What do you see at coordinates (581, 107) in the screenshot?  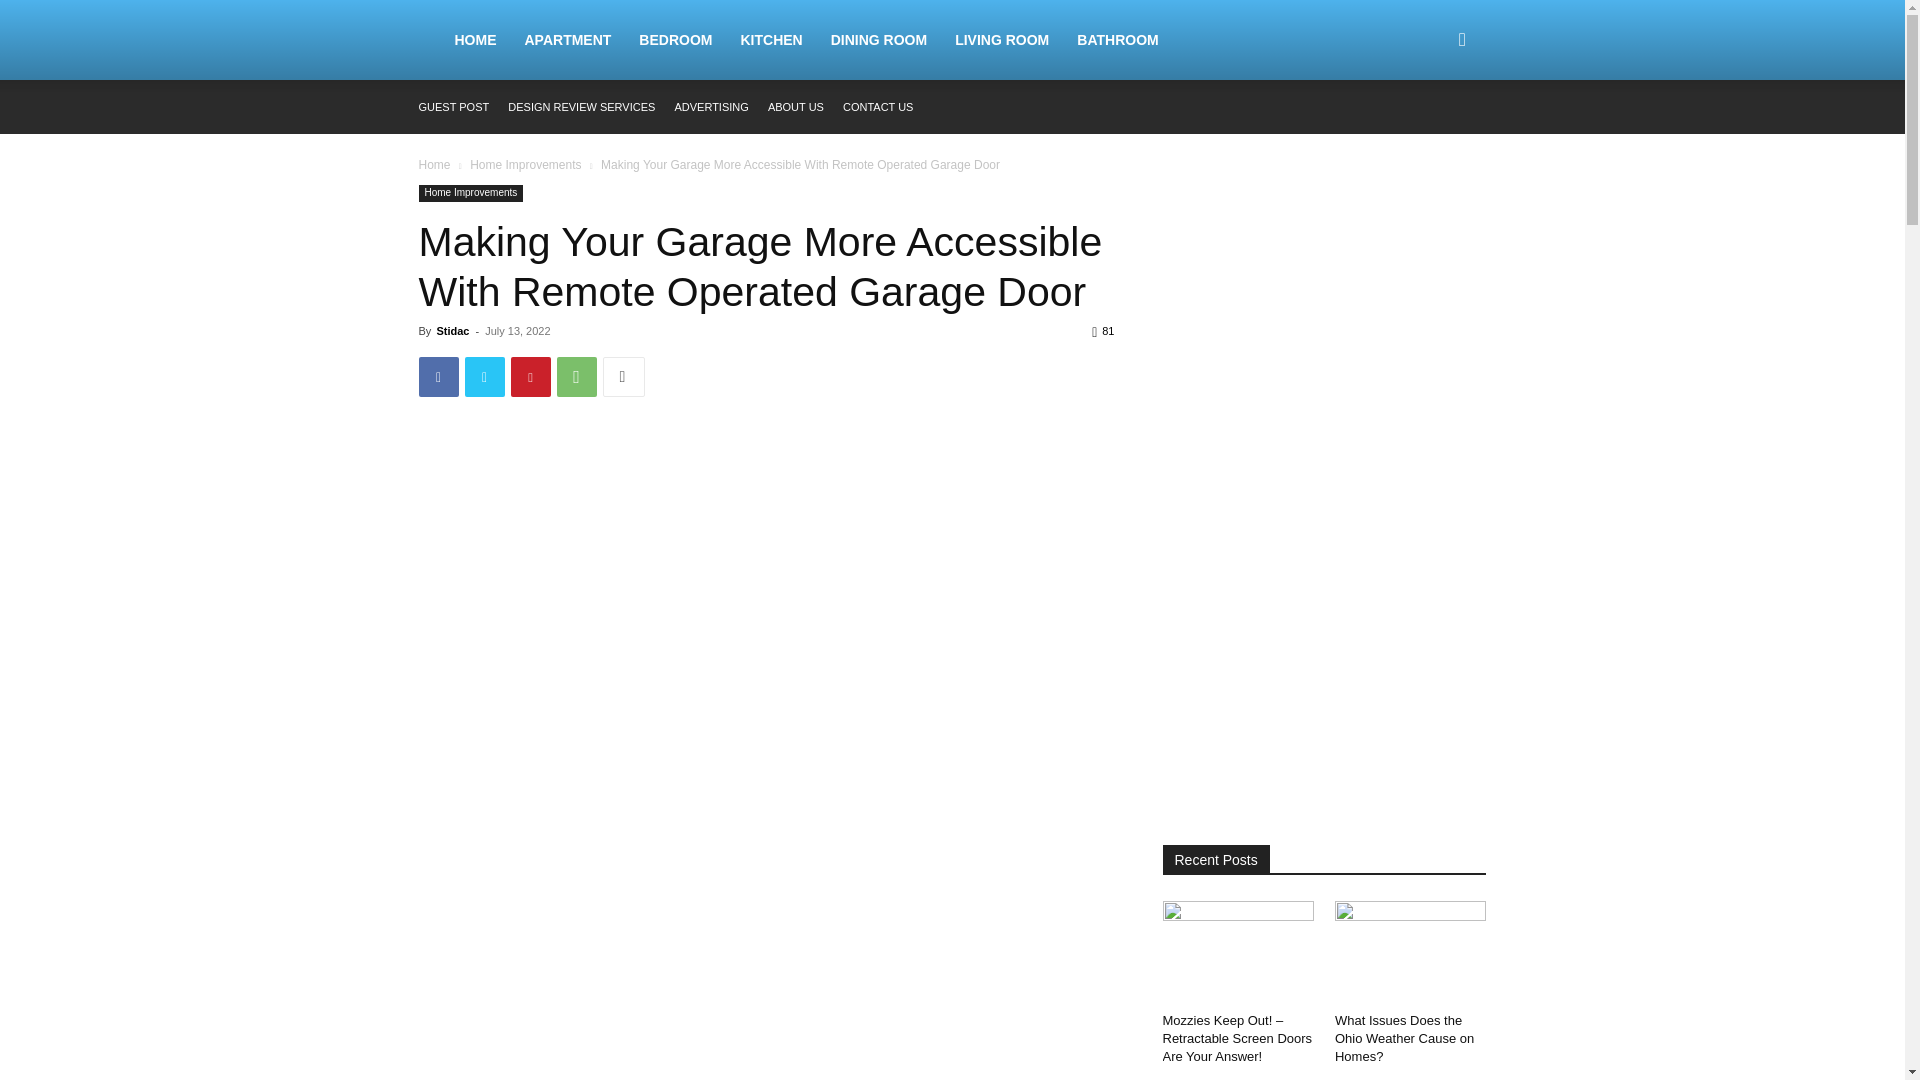 I see `DESIGN REVIEW SERVICES` at bounding box center [581, 107].